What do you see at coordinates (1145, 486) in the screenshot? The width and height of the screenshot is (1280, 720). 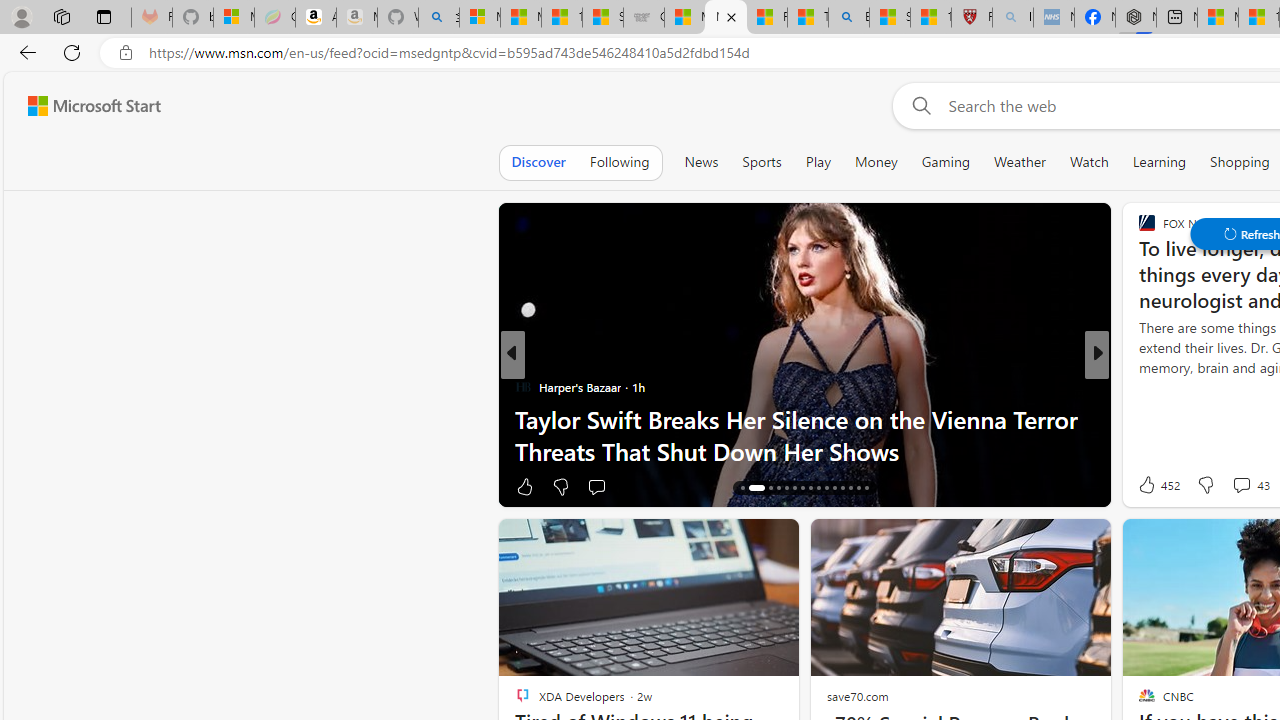 I see `6 Like` at bounding box center [1145, 486].